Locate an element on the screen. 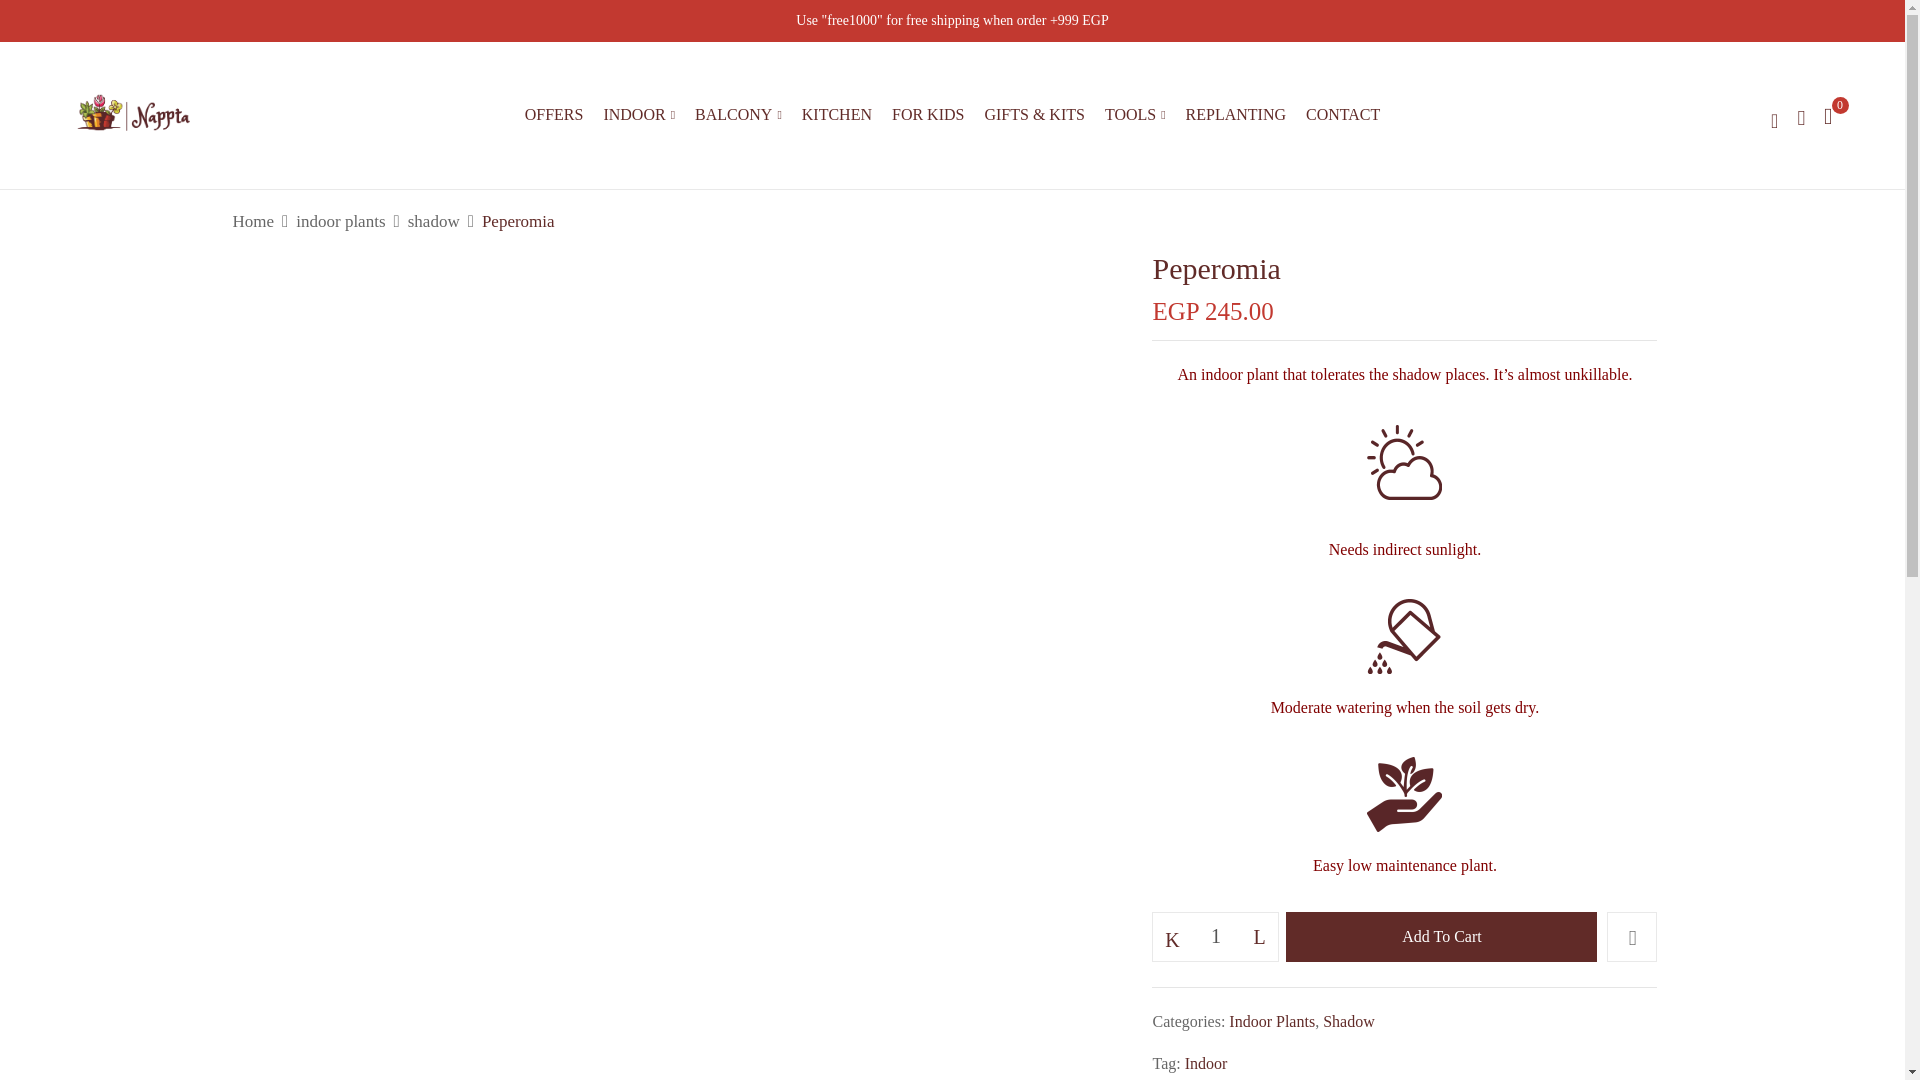  OFFERS is located at coordinates (554, 114).